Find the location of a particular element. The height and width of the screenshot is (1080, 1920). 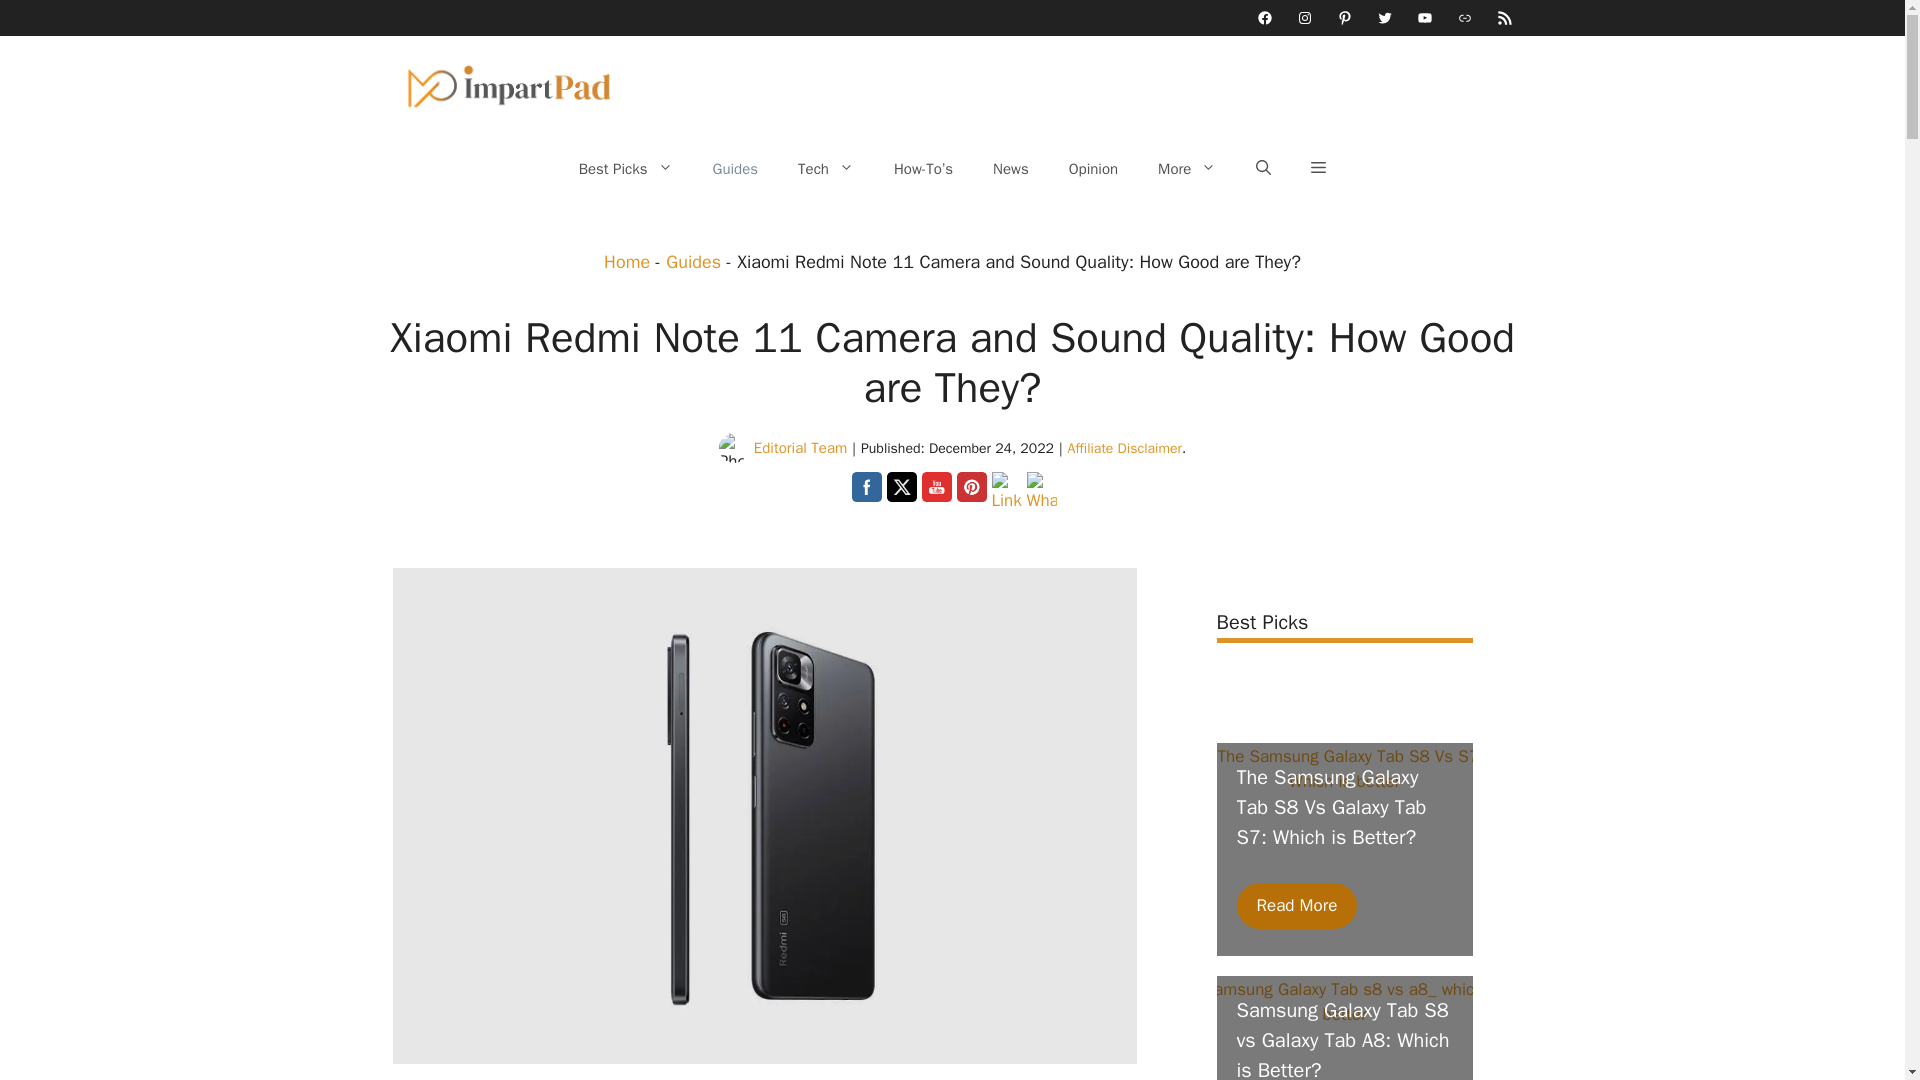

Facebook is located at coordinates (866, 486).